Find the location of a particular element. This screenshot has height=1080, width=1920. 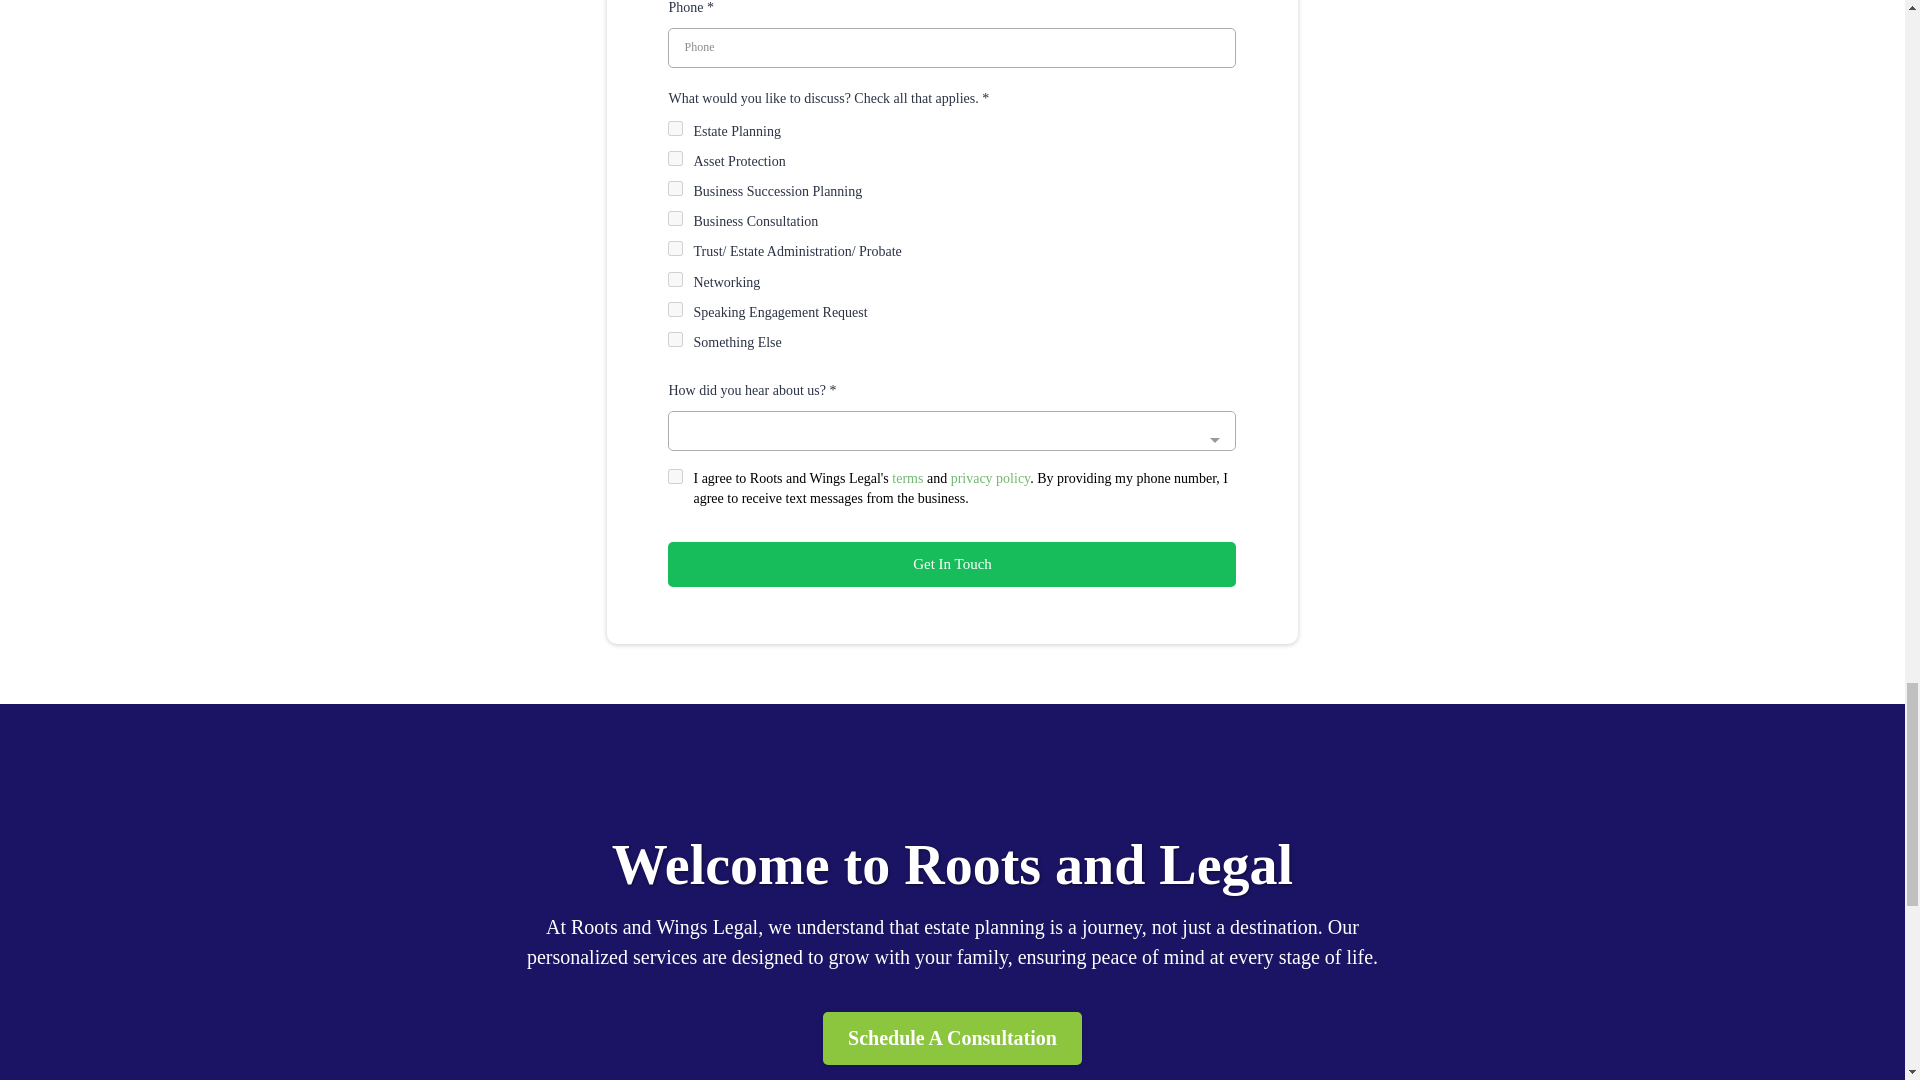

Get In Touch is located at coordinates (952, 564).